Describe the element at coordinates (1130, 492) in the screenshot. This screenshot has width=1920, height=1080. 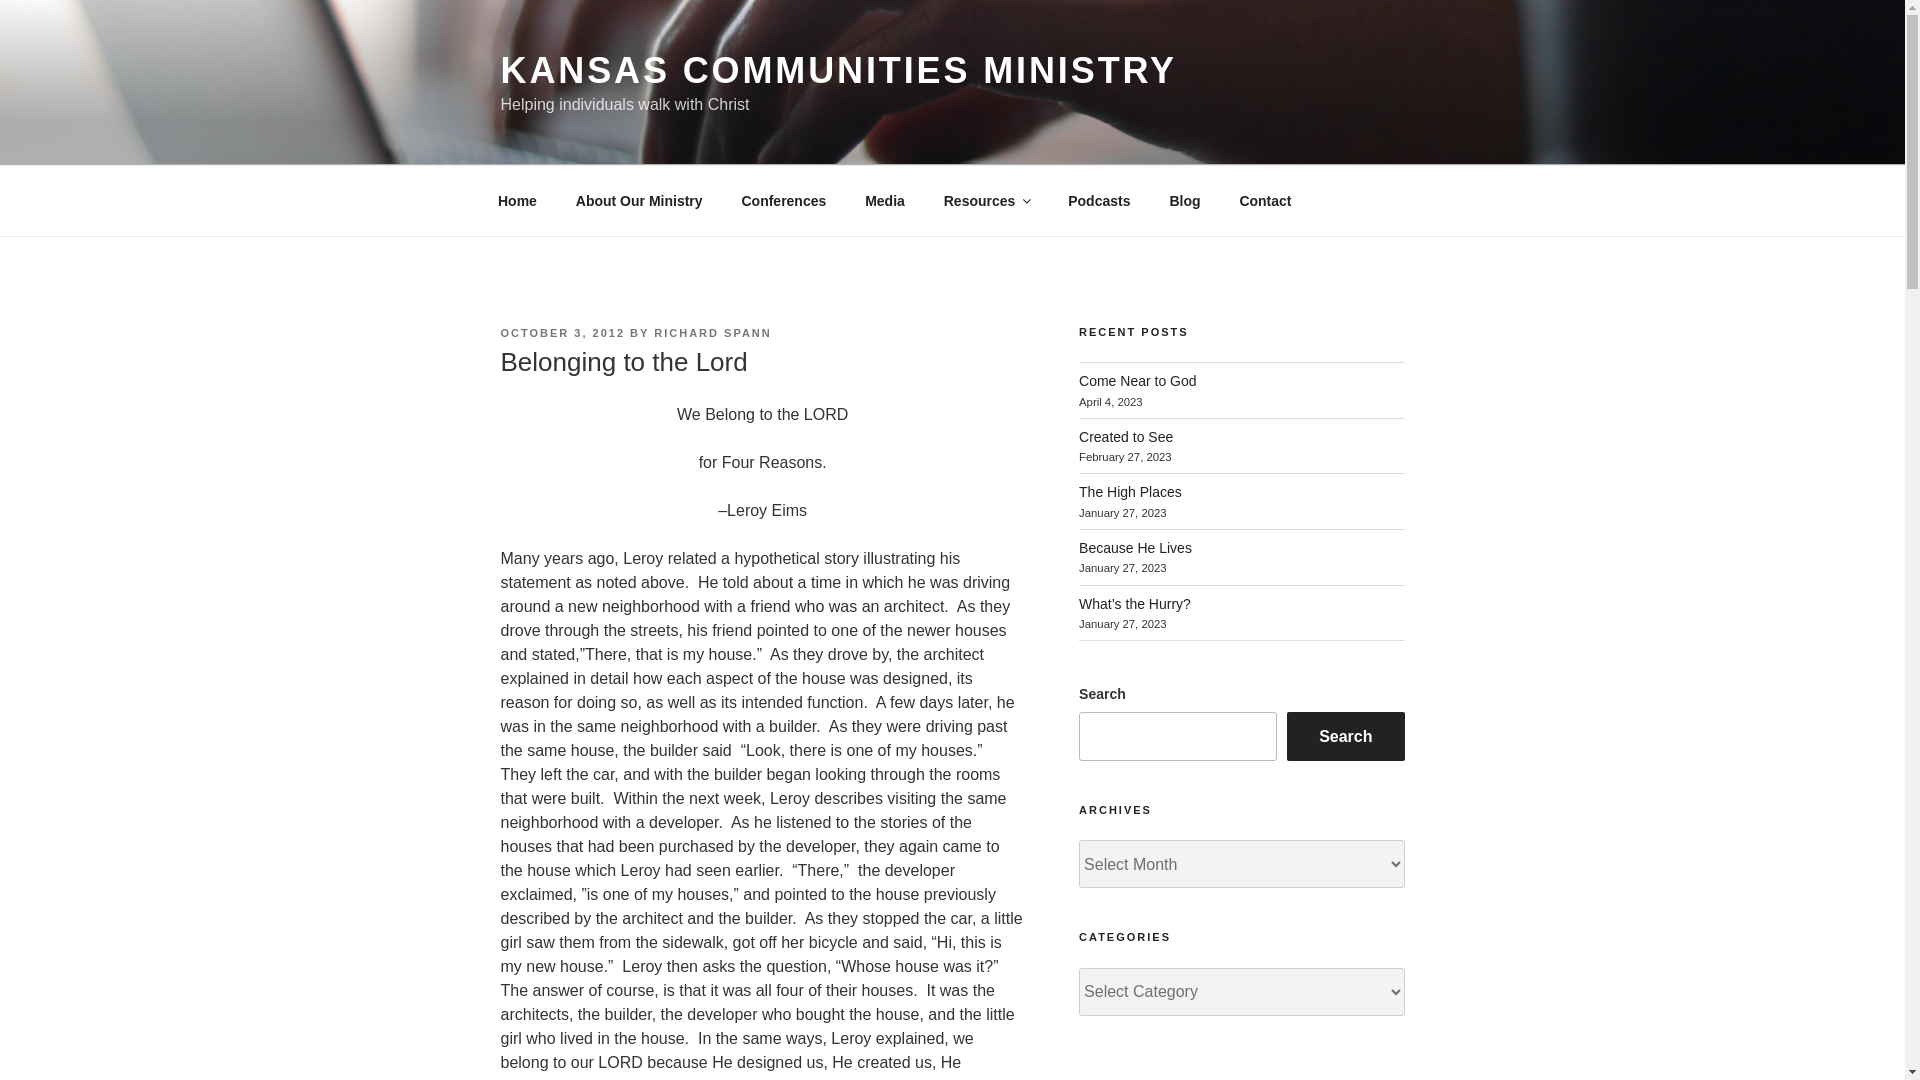
I see `The High Places` at that location.